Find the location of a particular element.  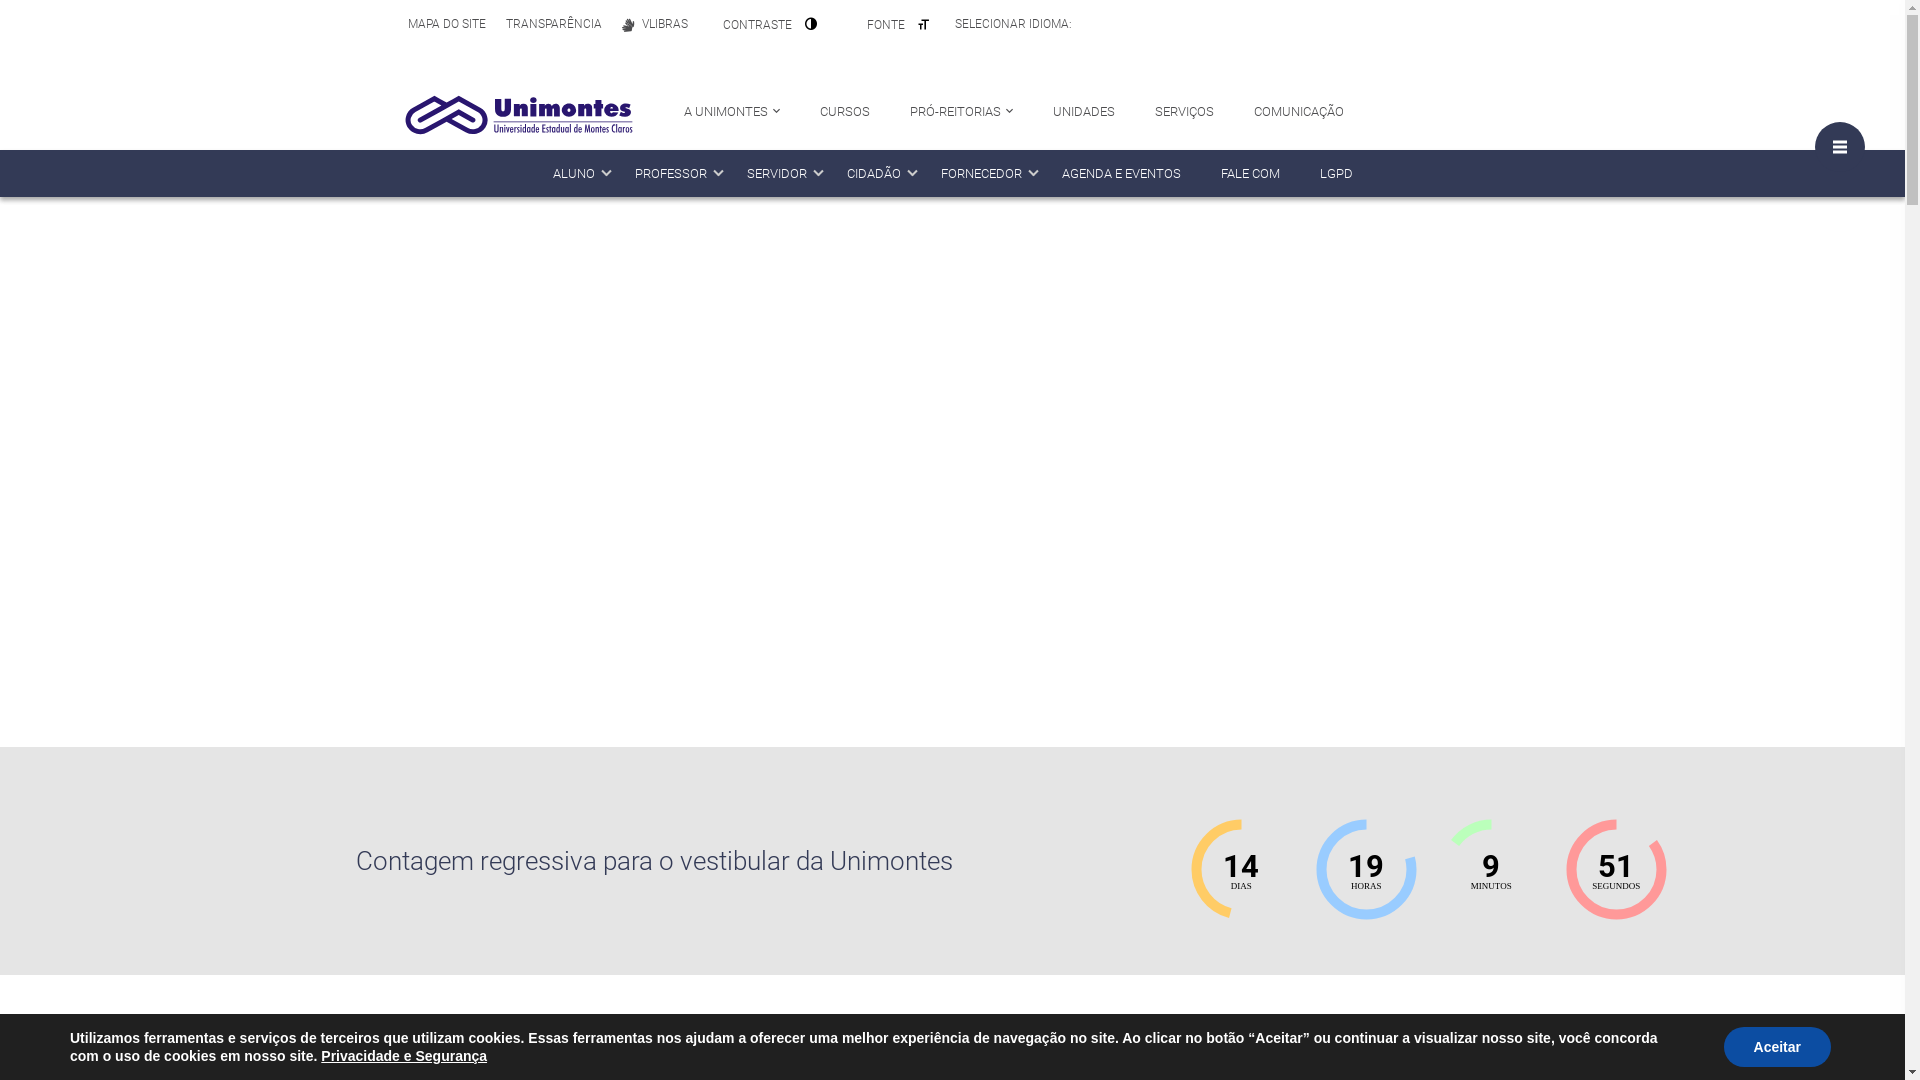

French is located at coordinates (1151, 24).